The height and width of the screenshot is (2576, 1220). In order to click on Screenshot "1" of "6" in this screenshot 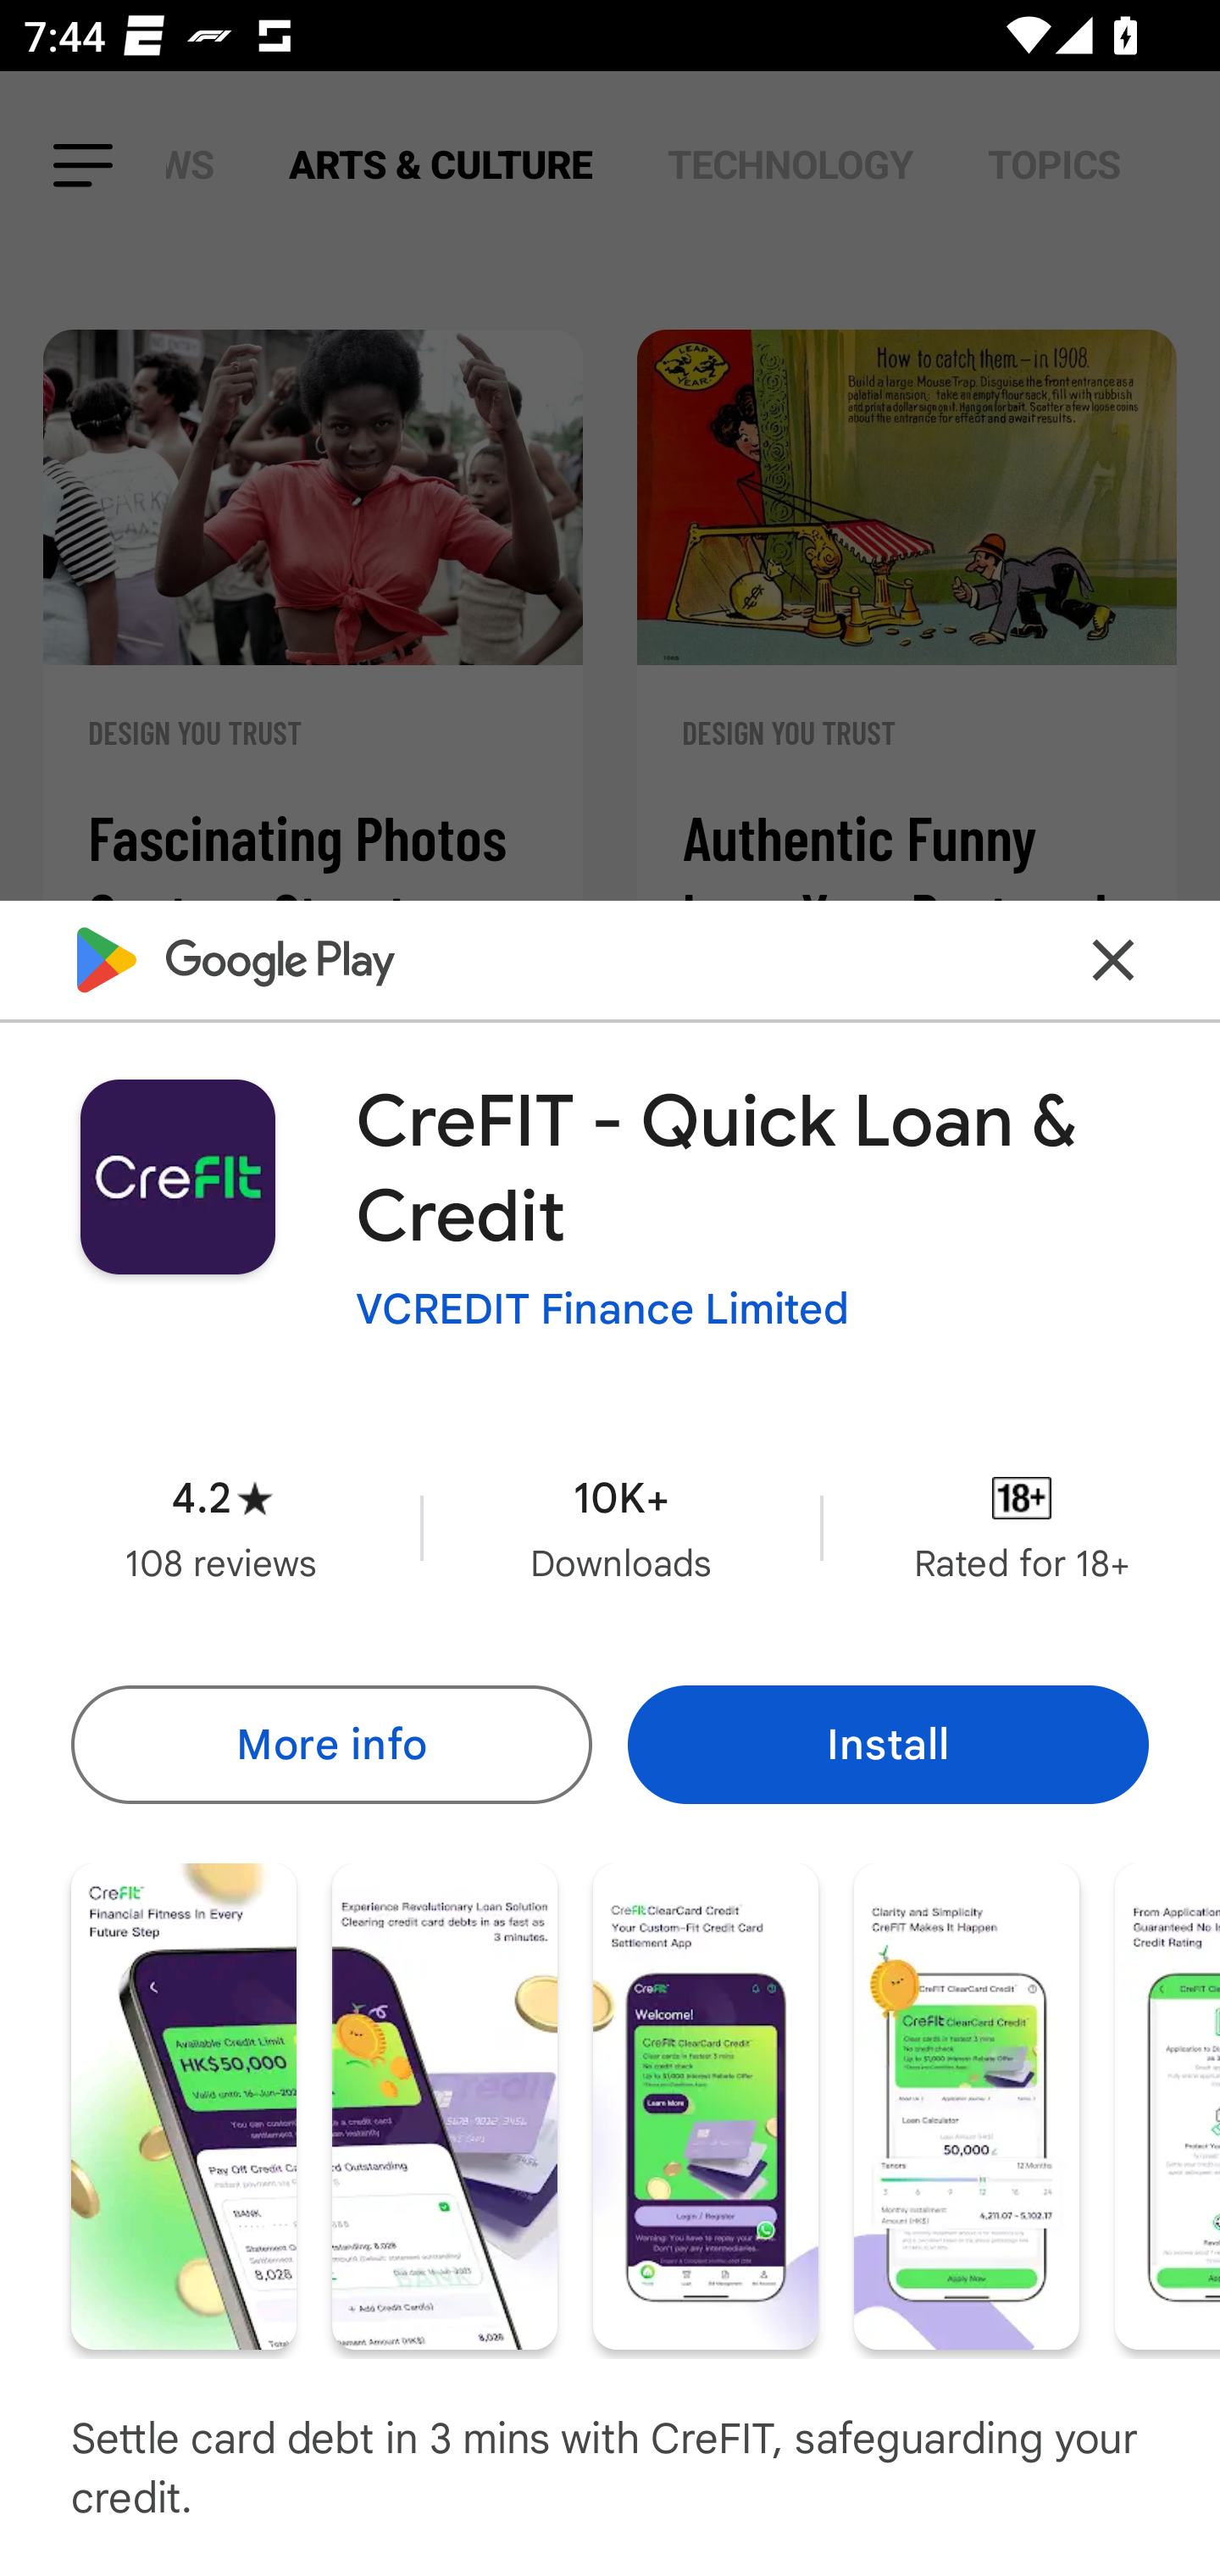, I will do `click(183, 2105)`.